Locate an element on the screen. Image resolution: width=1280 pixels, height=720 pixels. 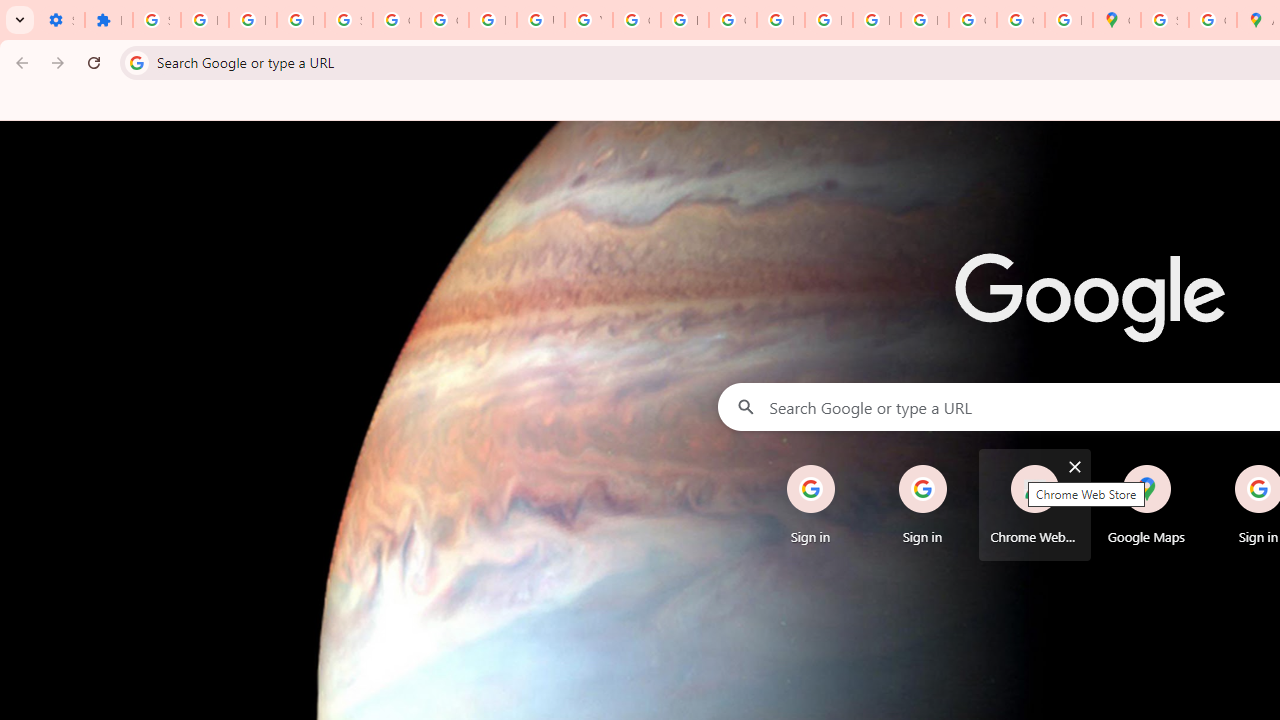
Sign in - Google Accounts is located at coordinates (348, 20).